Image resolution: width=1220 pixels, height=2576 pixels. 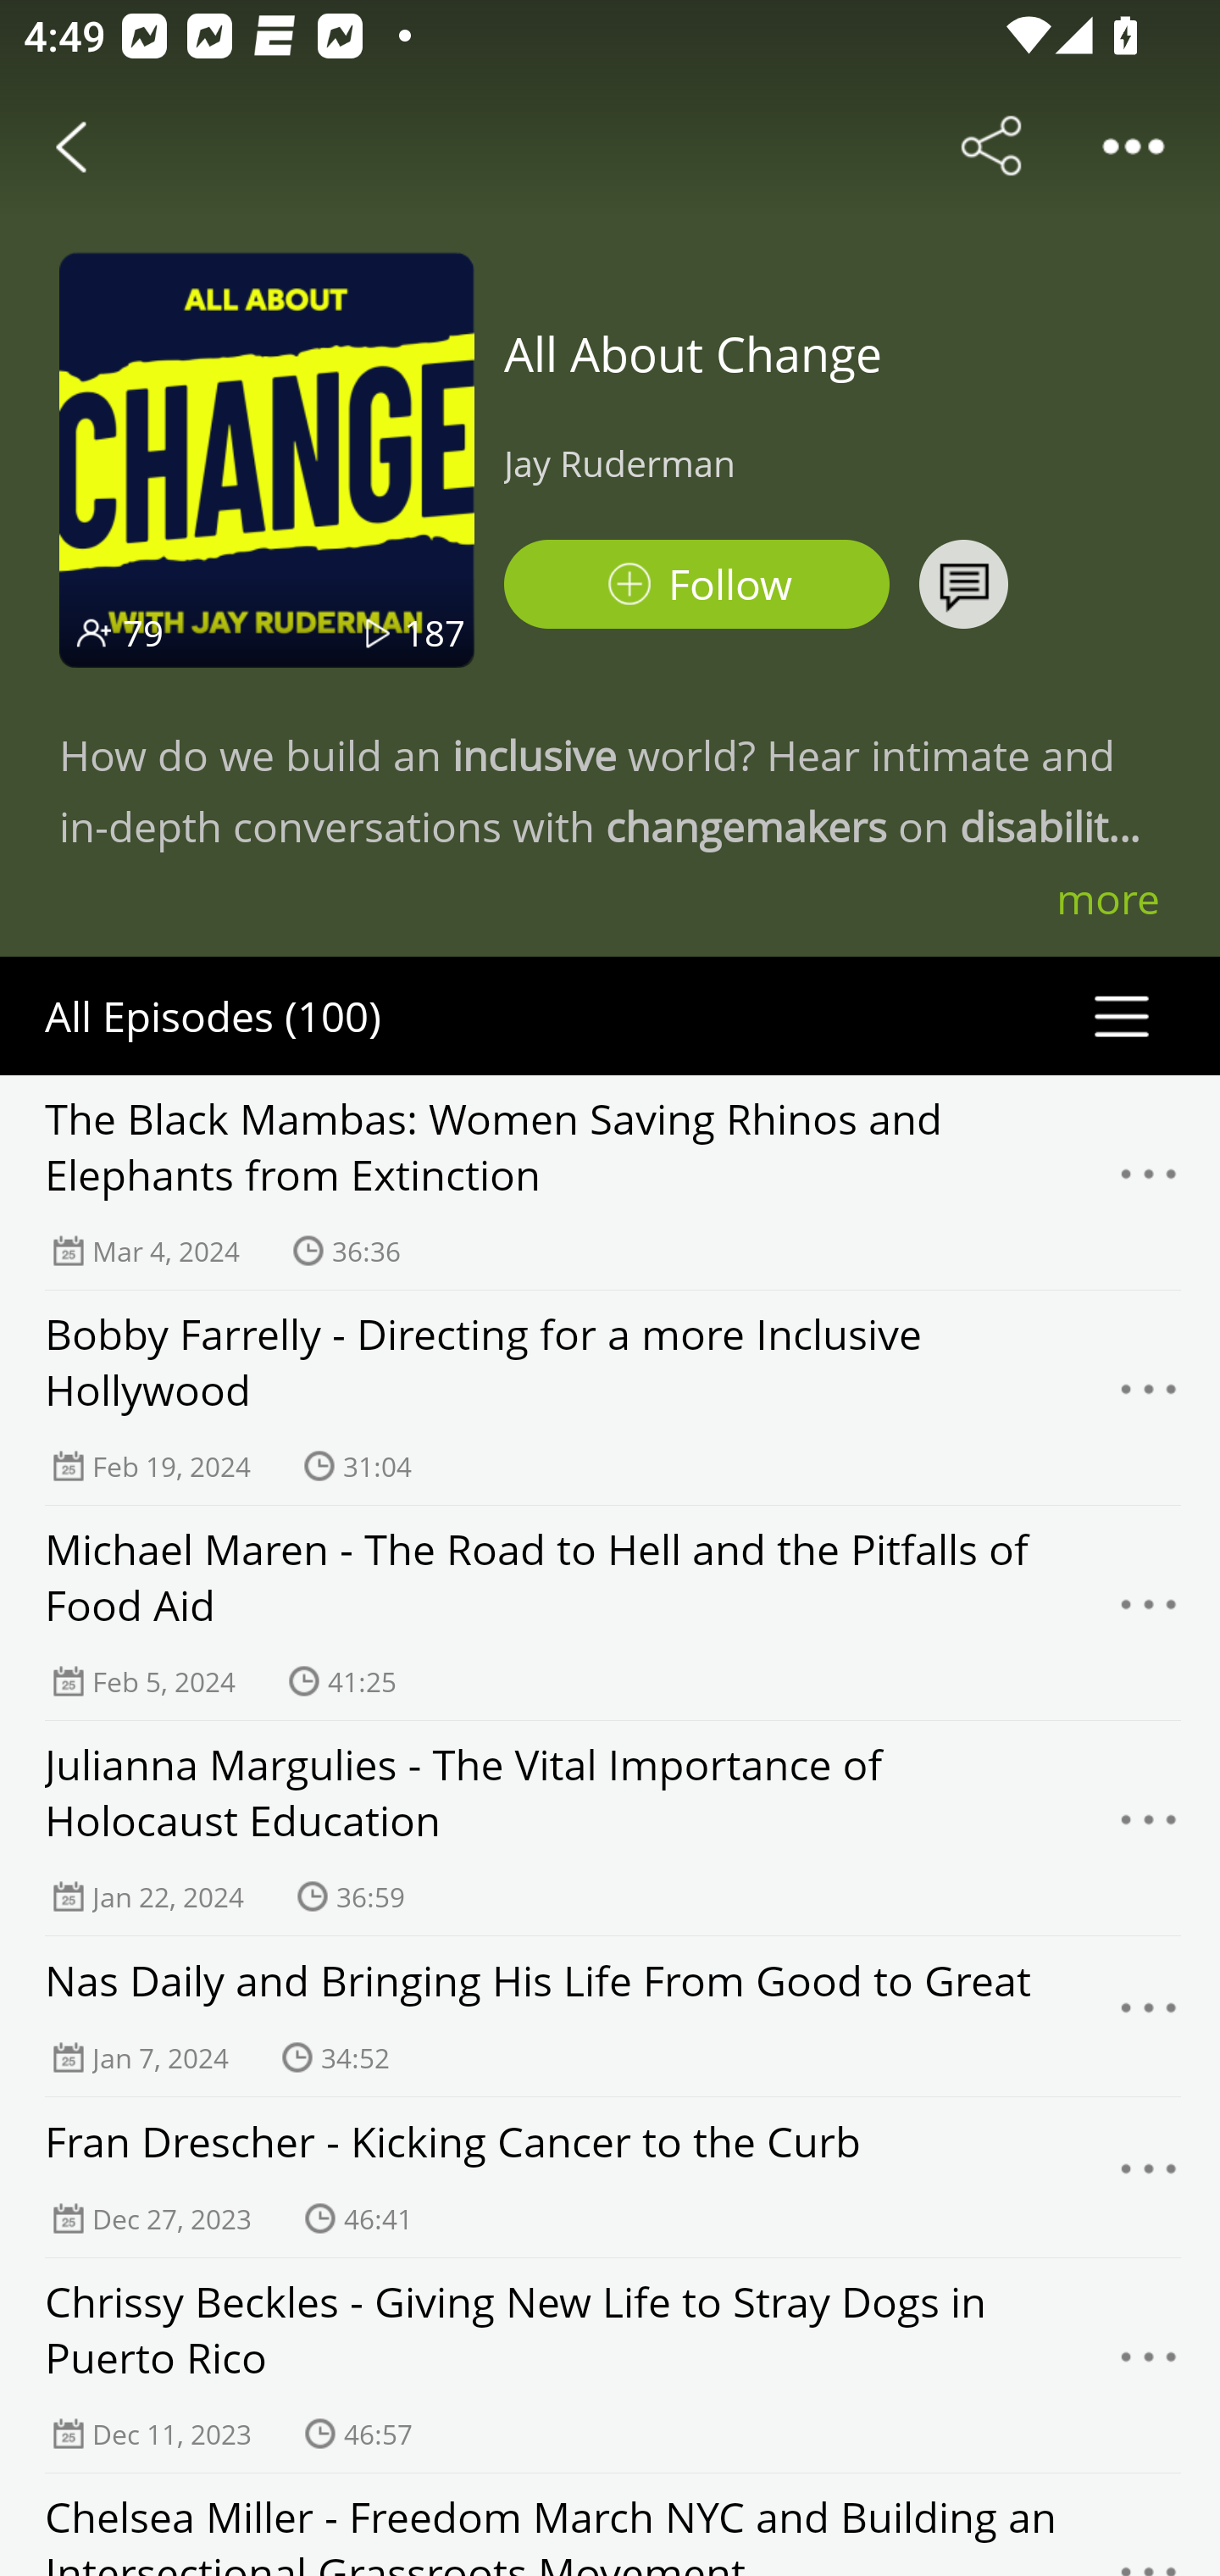 What do you see at coordinates (696, 585) in the screenshot?
I see `Podbean Follow` at bounding box center [696, 585].